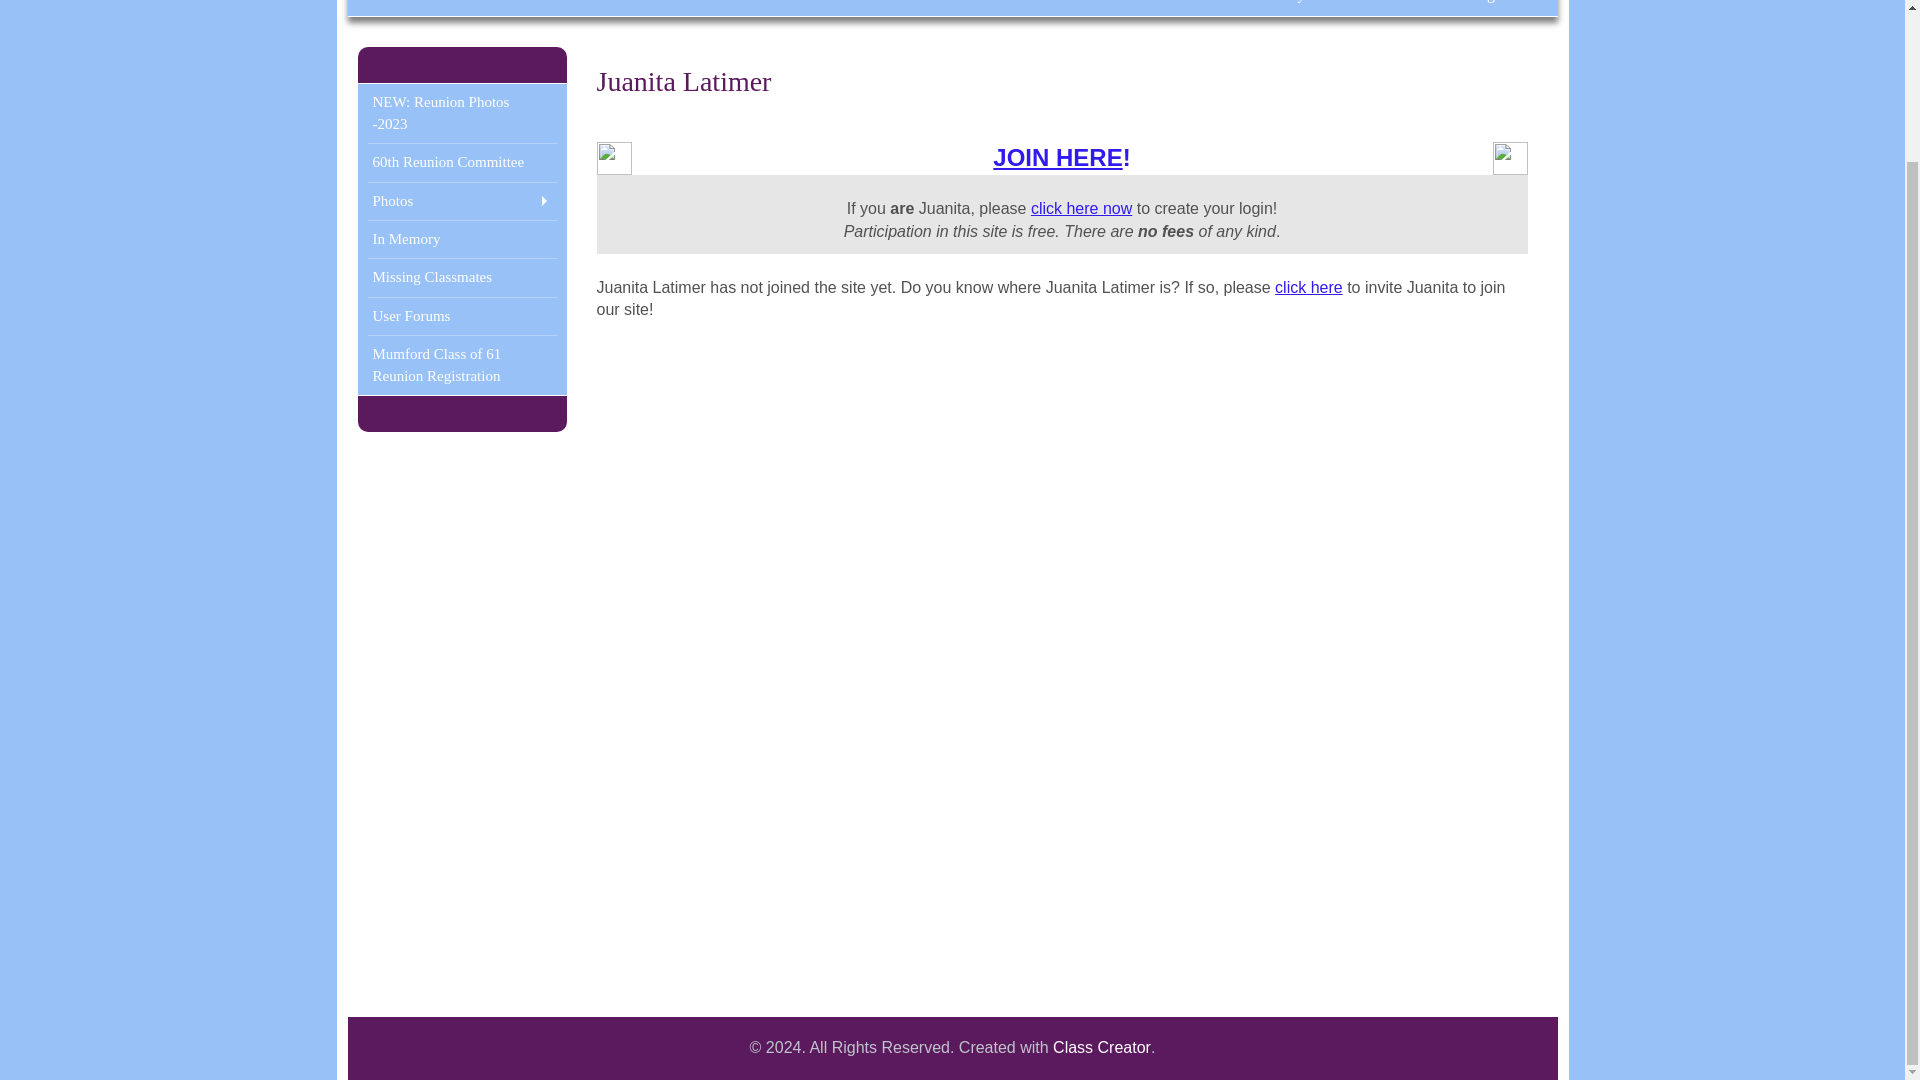 This screenshot has width=1920, height=1080. What do you see at coordinates (462, 316) in the screenshot?
I see `User Forums` at bounding box center [462, 316].